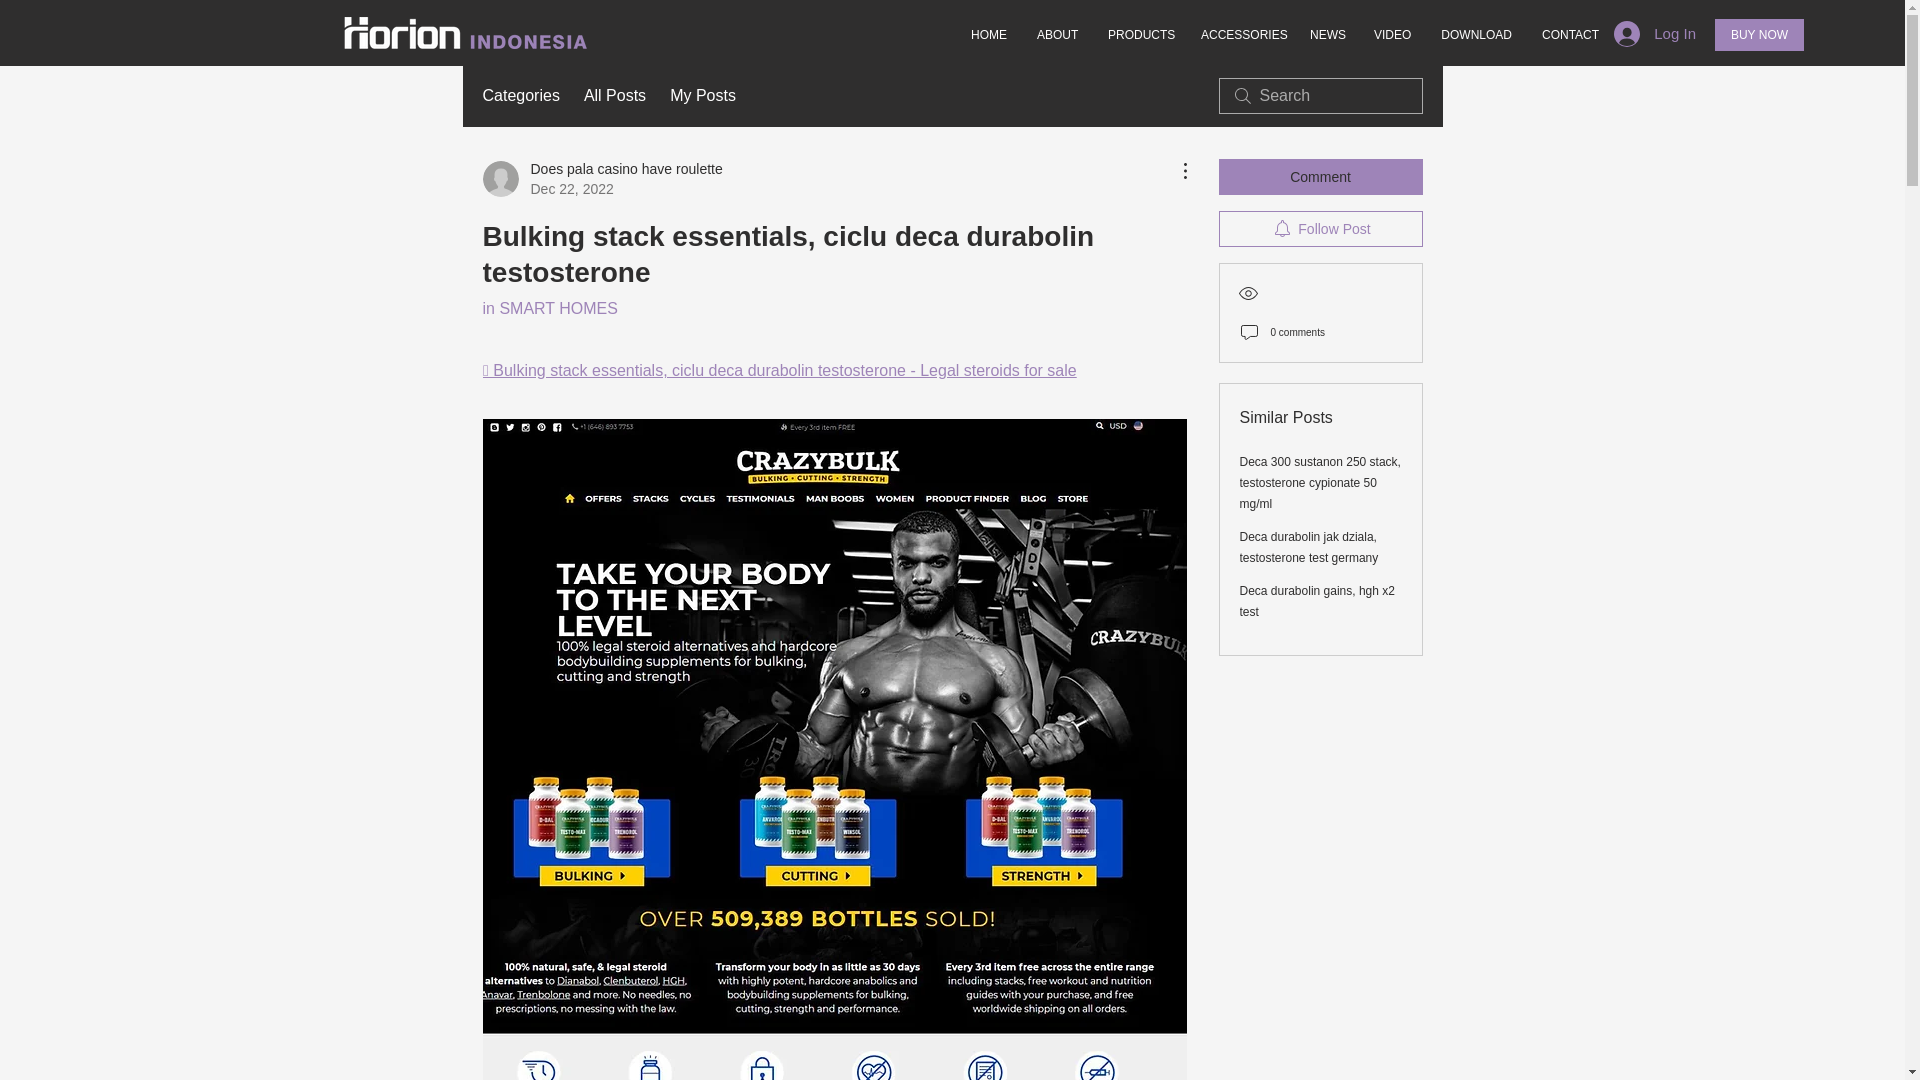 The height and width of the screenshot is (1080, 1920). Describe the element at coordinates (1139, 35) in the screenshot. I see `My Posts` at that location.